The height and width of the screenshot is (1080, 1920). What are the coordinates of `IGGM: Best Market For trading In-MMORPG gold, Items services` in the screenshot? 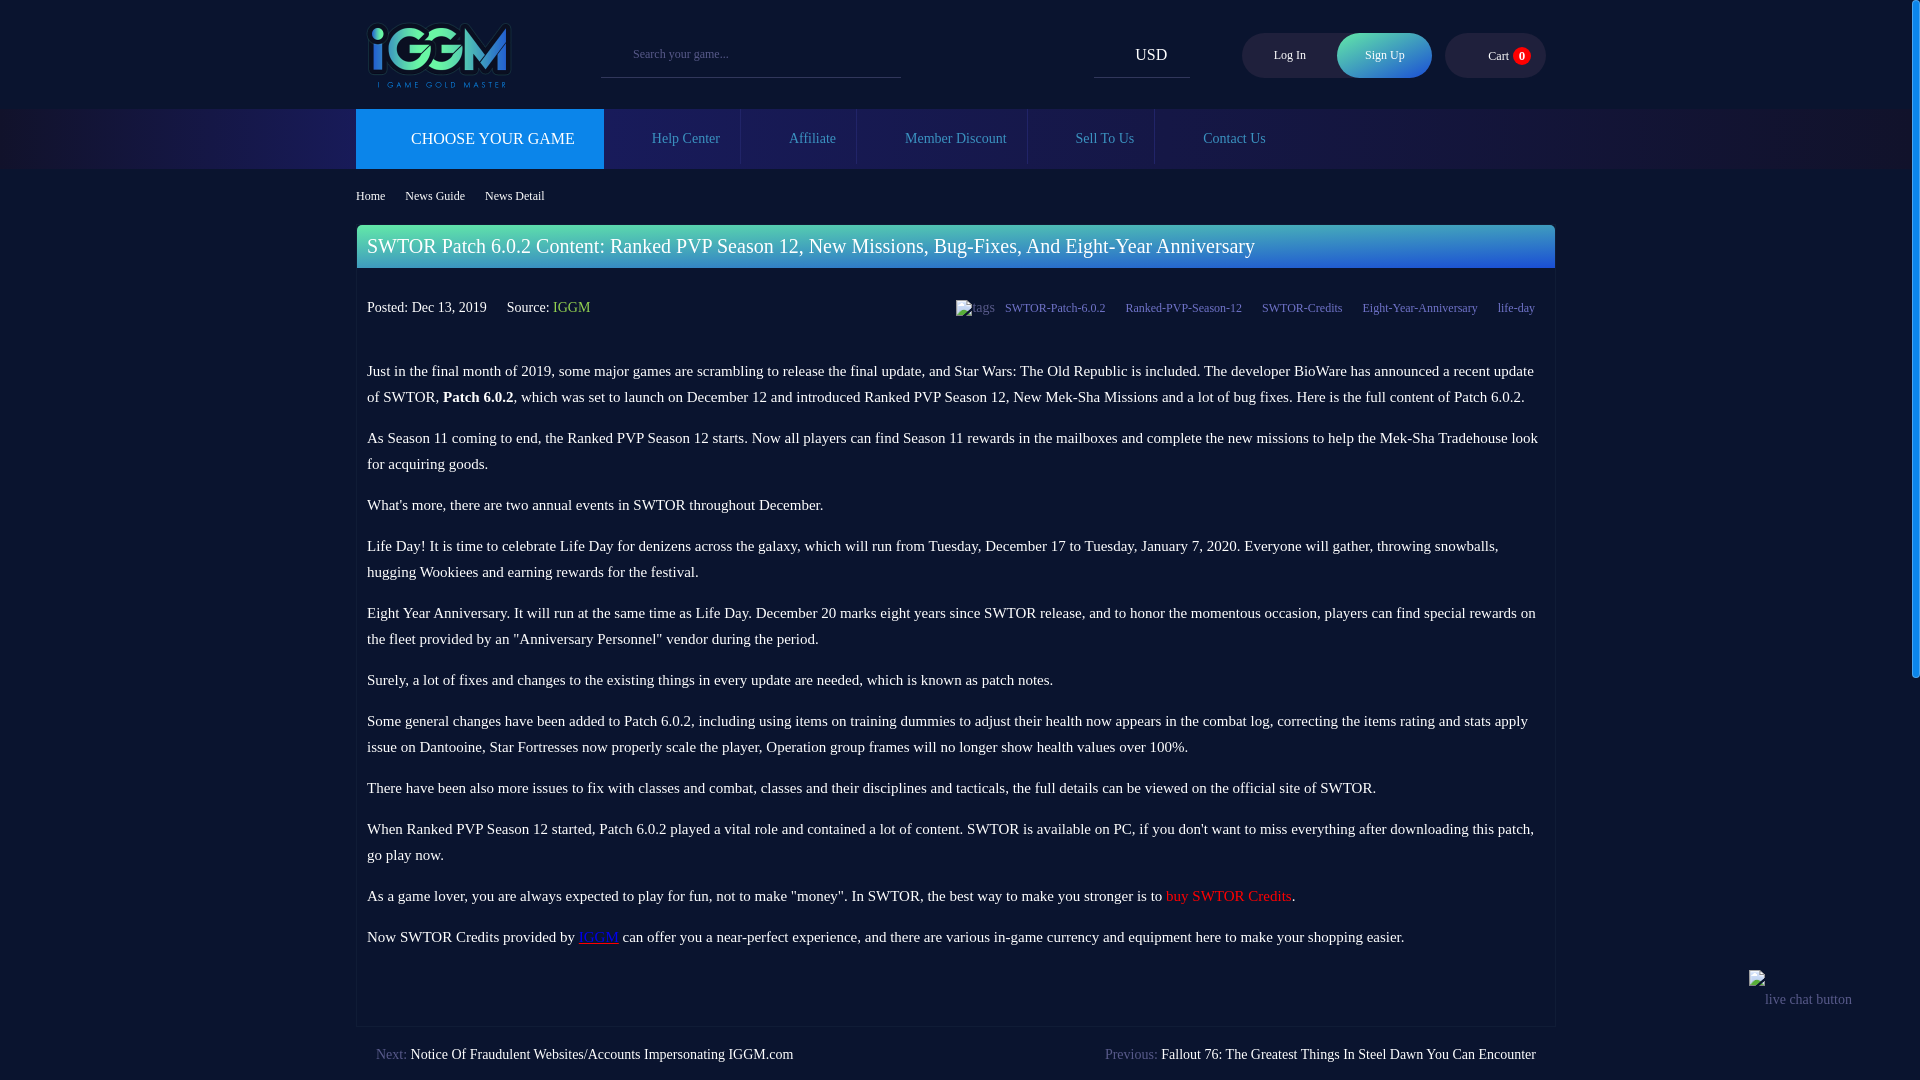 It's located at (598, 936).